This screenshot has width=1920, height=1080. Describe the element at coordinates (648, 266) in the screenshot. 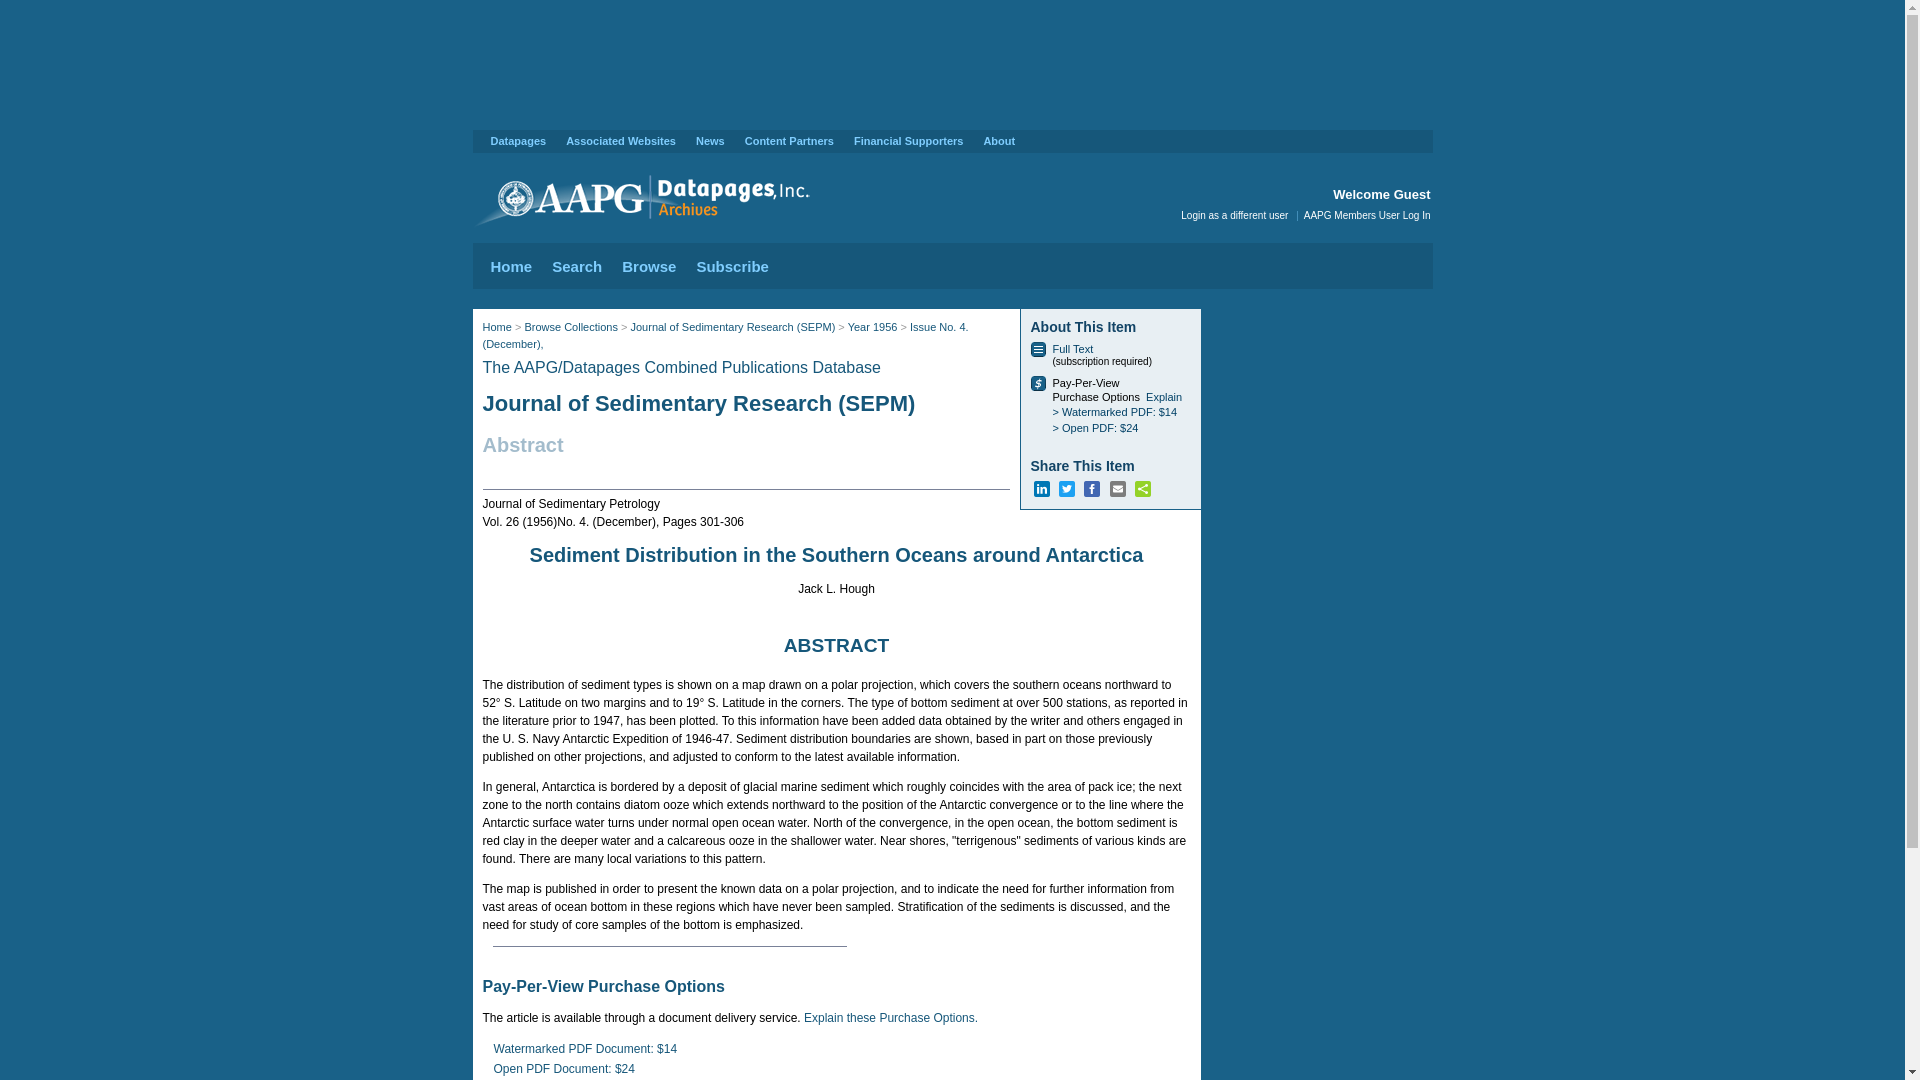

I see `Browse` at that location.